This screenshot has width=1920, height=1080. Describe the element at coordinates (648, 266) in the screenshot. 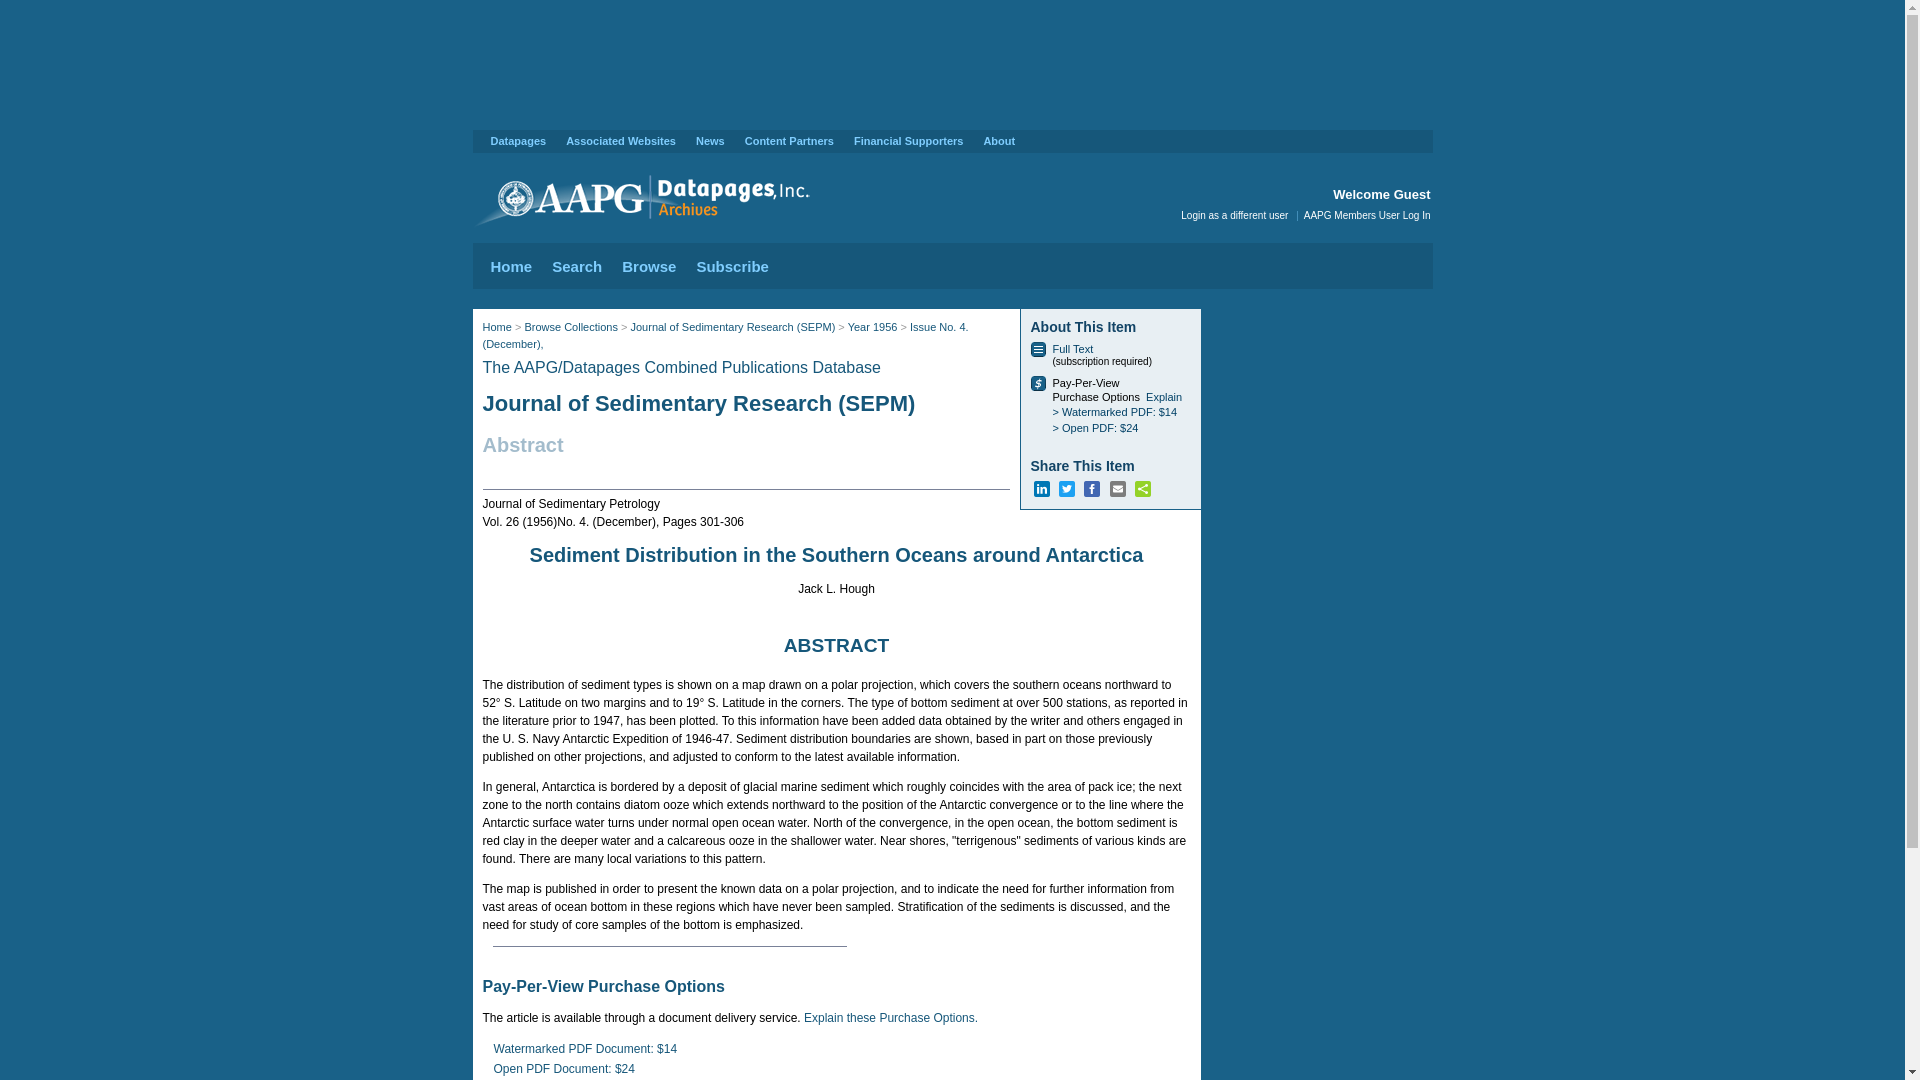

I see `Browse` at that location.